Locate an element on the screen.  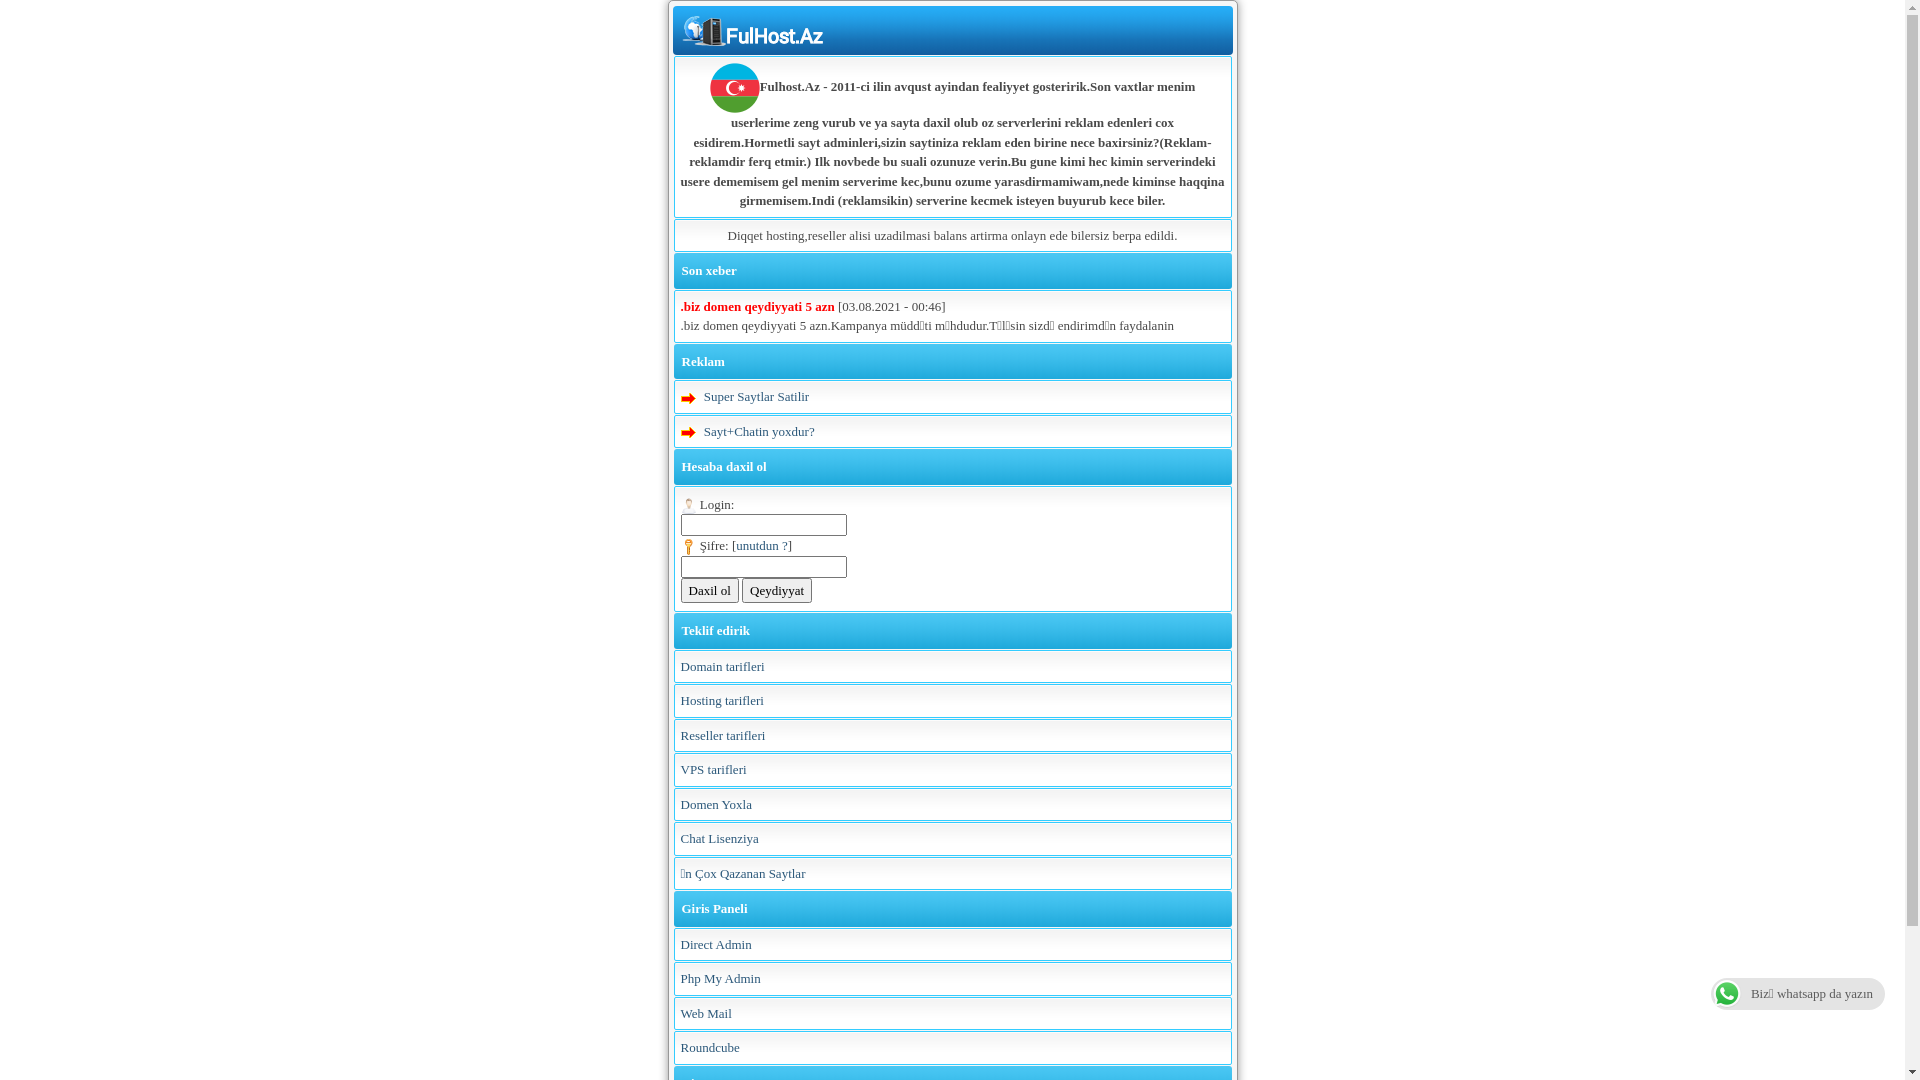
Domain tarifleri is located at coordinates (722, 666).